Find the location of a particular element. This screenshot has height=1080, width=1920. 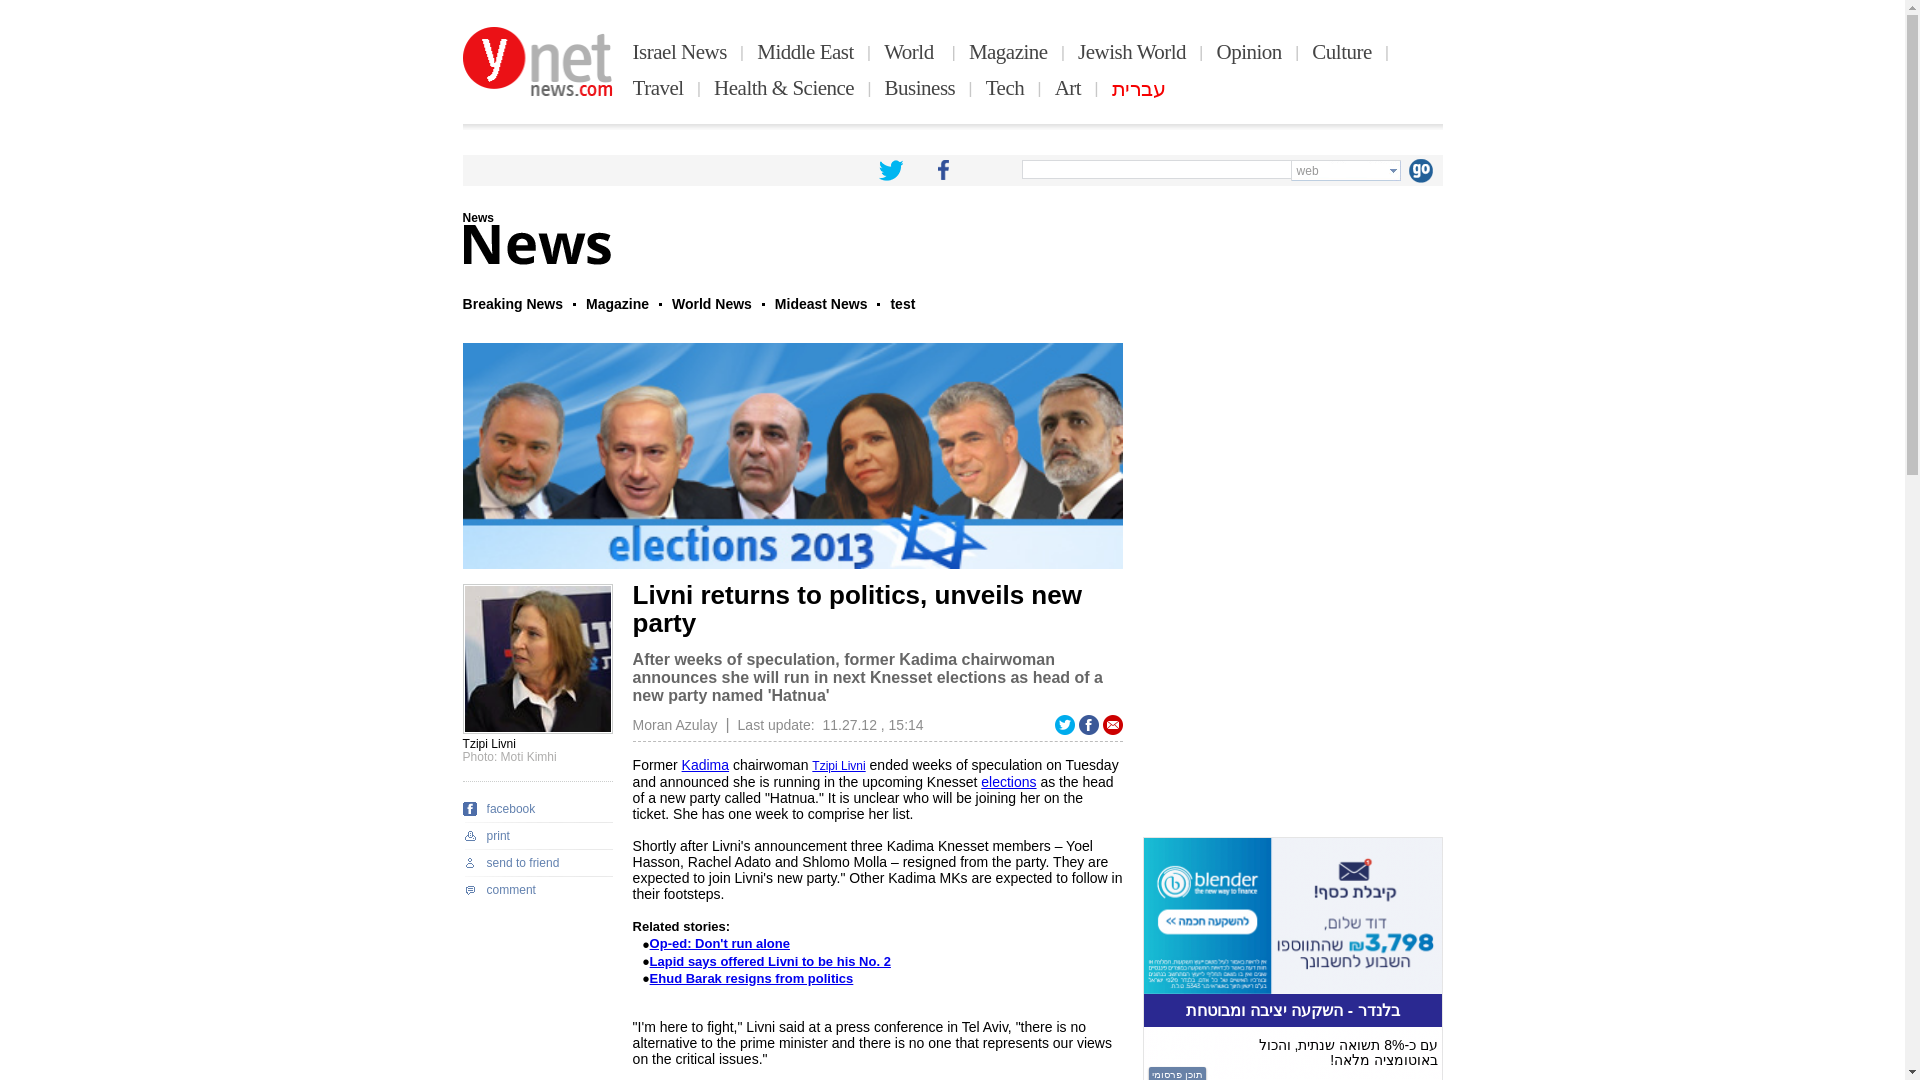

News is located at coordinates (478, 217).